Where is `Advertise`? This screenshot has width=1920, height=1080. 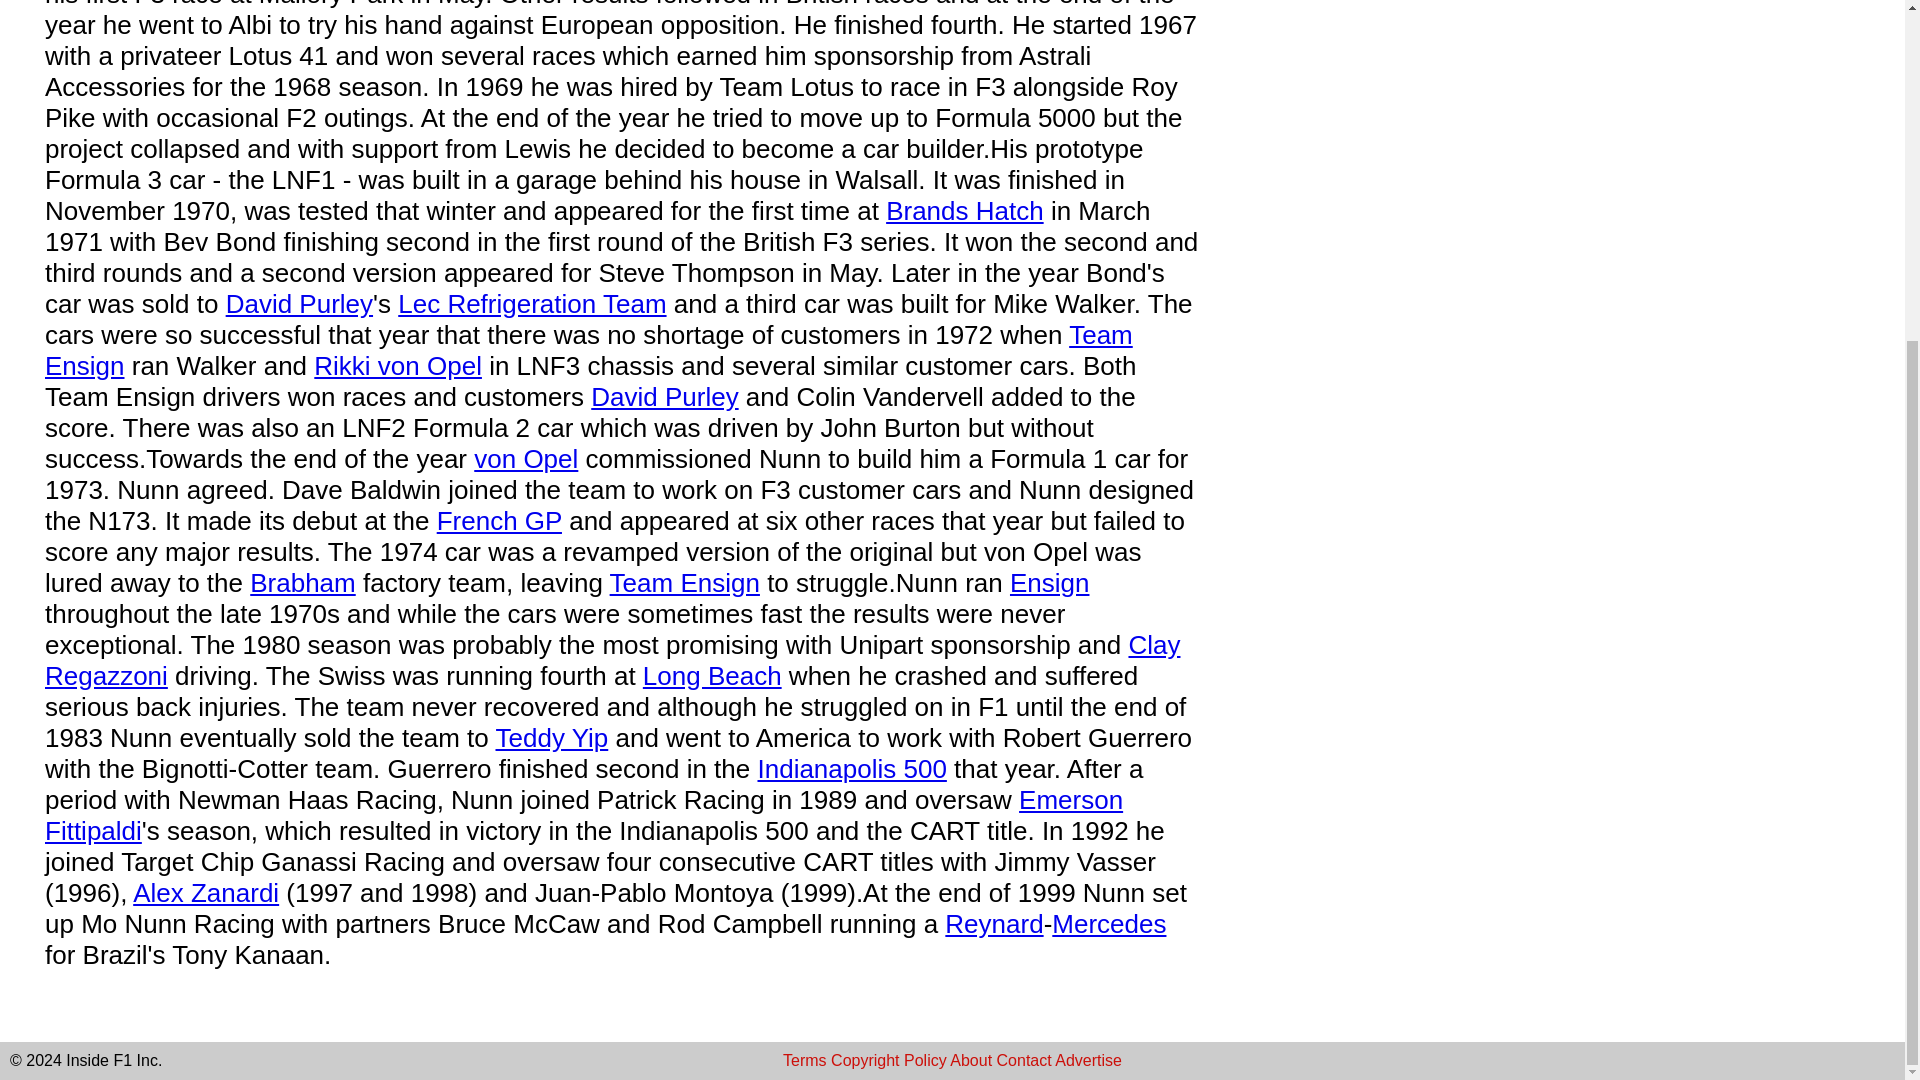 Advertise is located at coordinates (1088, 1060).